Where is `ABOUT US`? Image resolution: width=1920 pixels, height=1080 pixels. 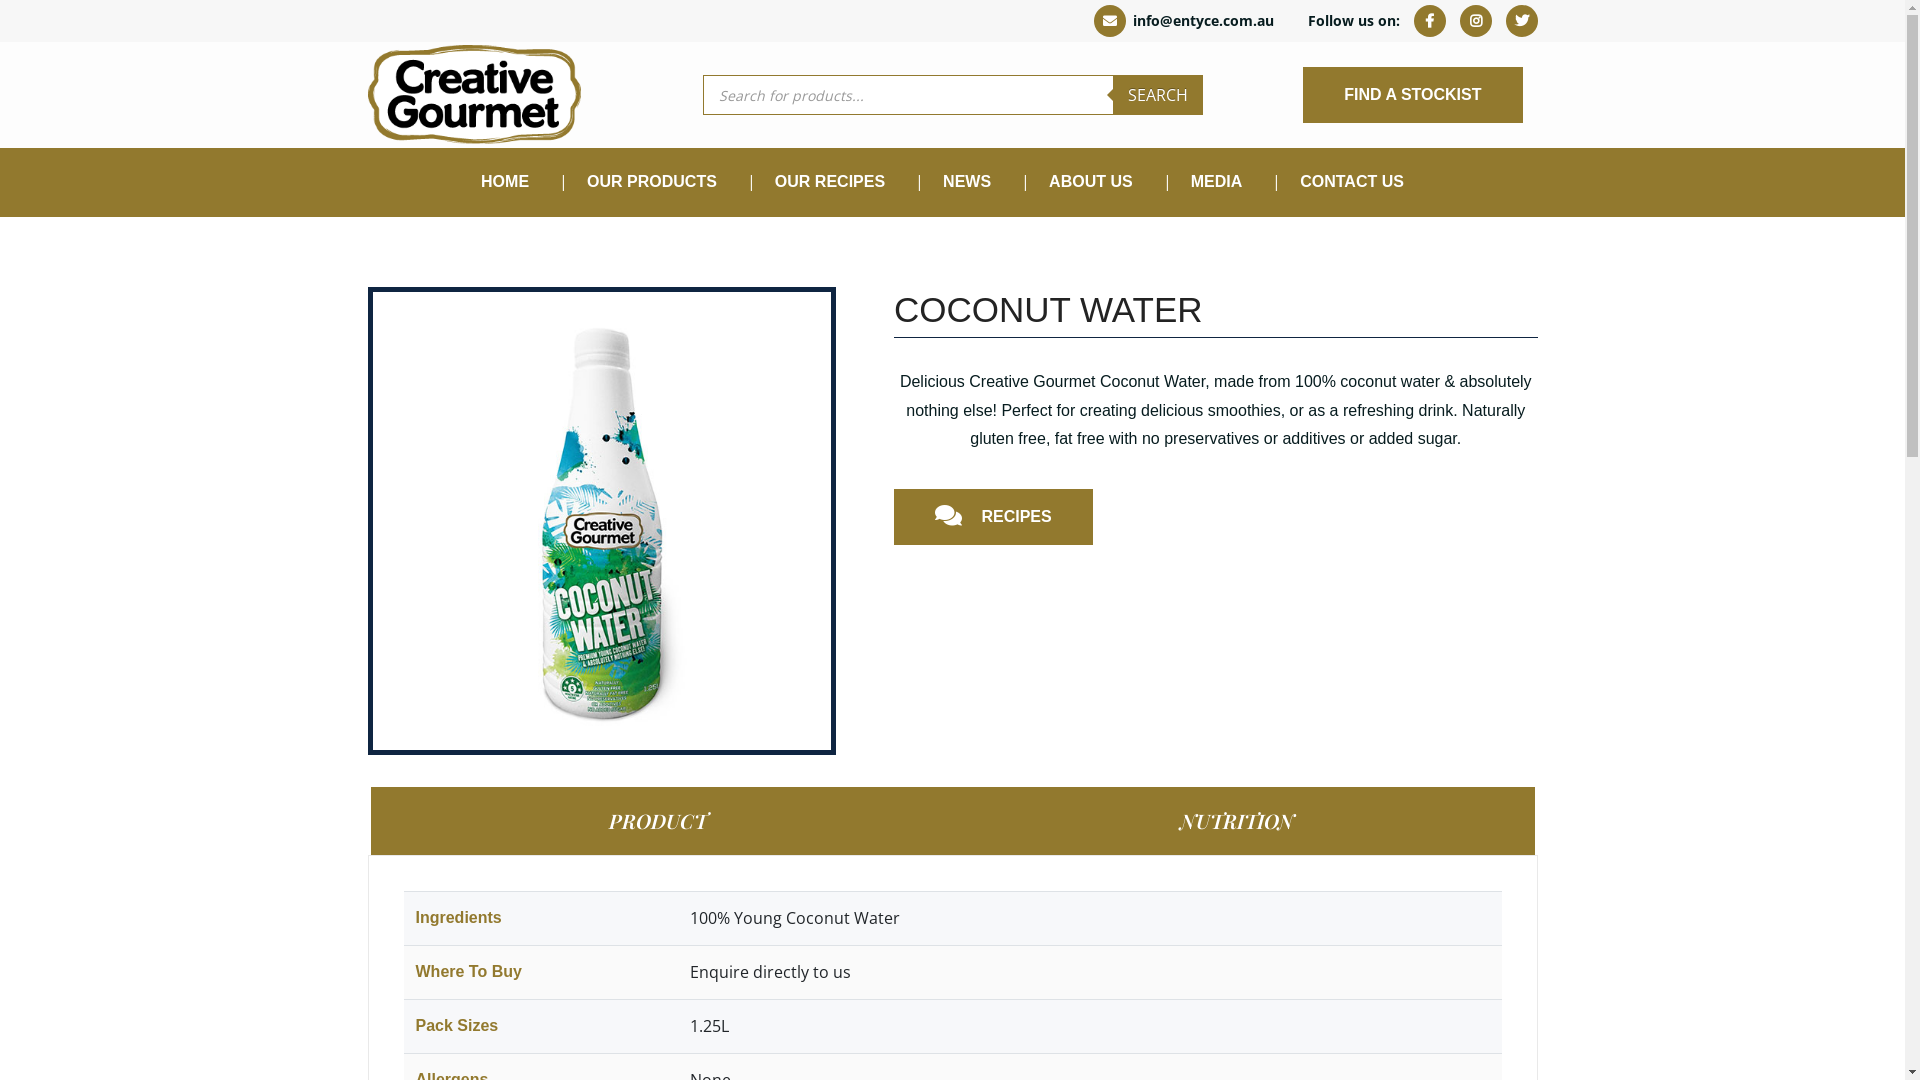
ABOUT US is located at coordinates (1091, 182).